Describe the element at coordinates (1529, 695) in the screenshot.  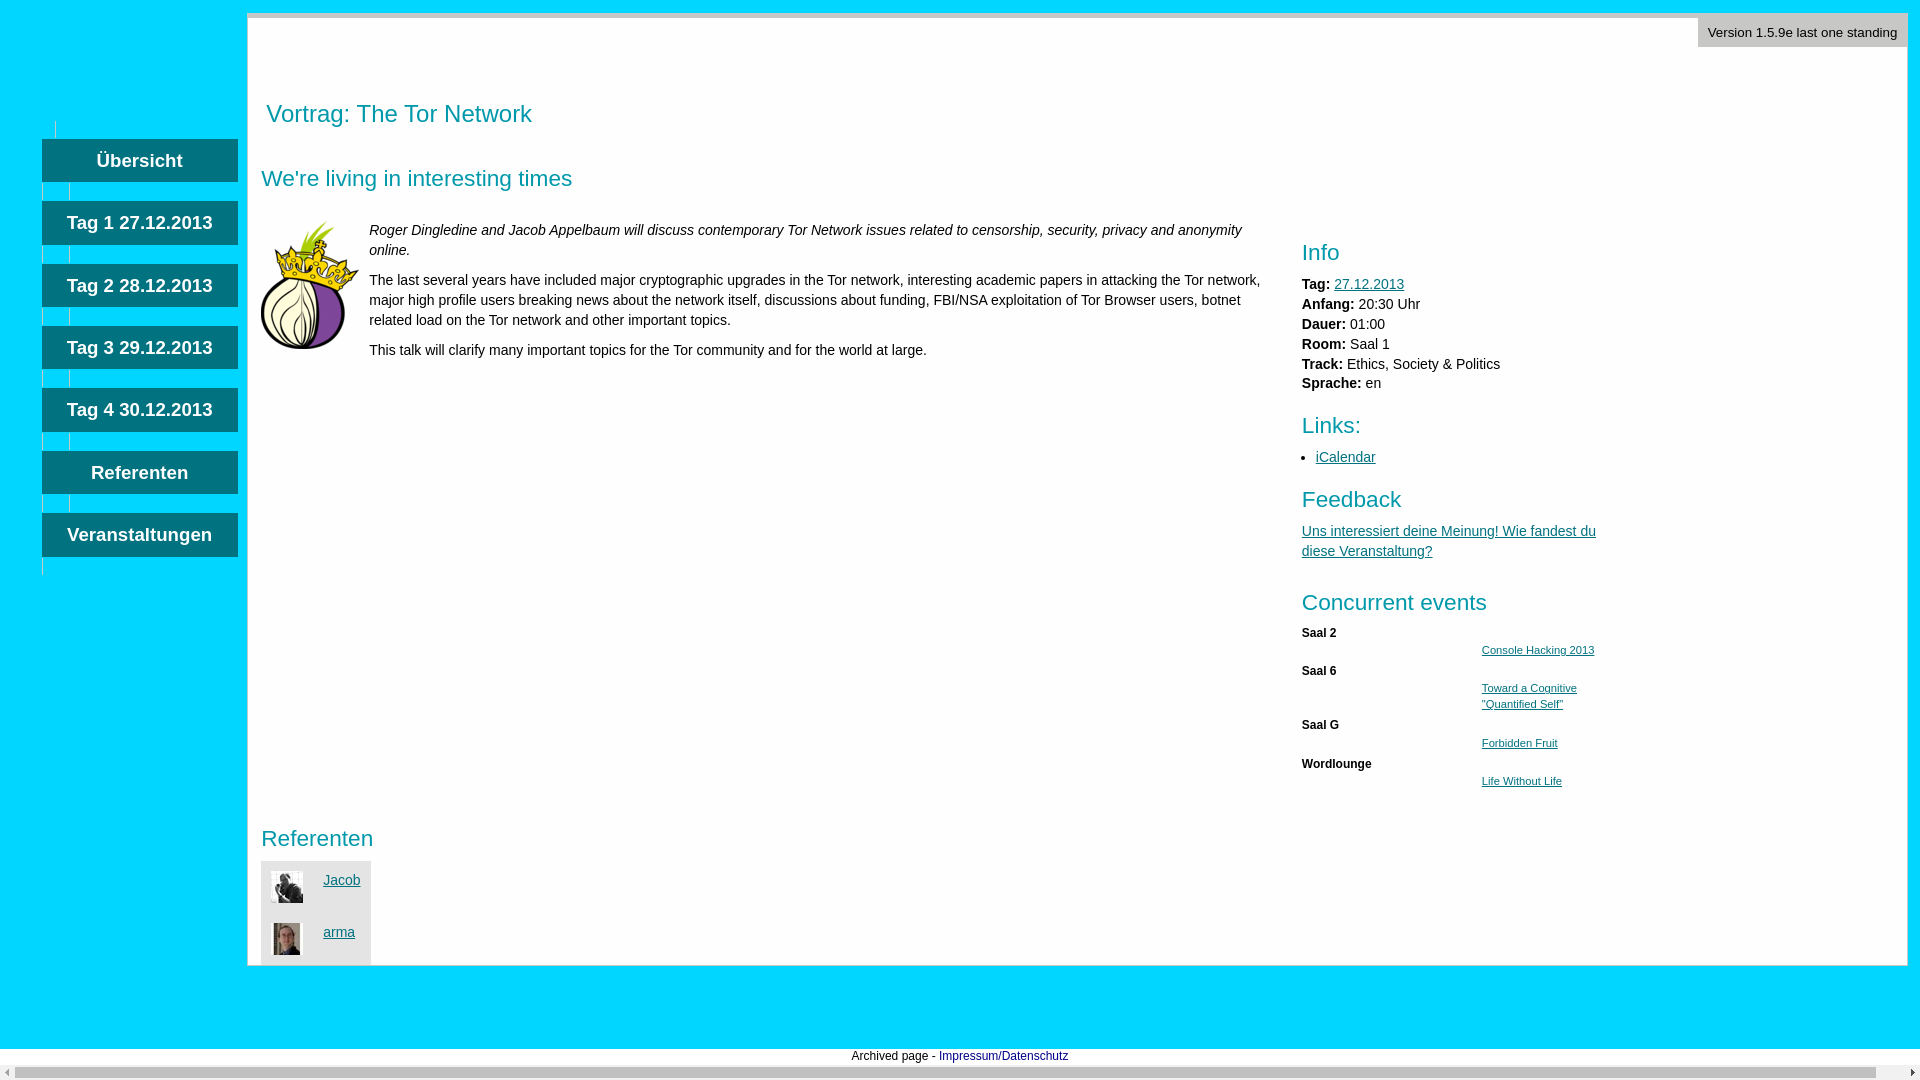
I see `Toward a Cognitive "Quantified Self"` at that location.